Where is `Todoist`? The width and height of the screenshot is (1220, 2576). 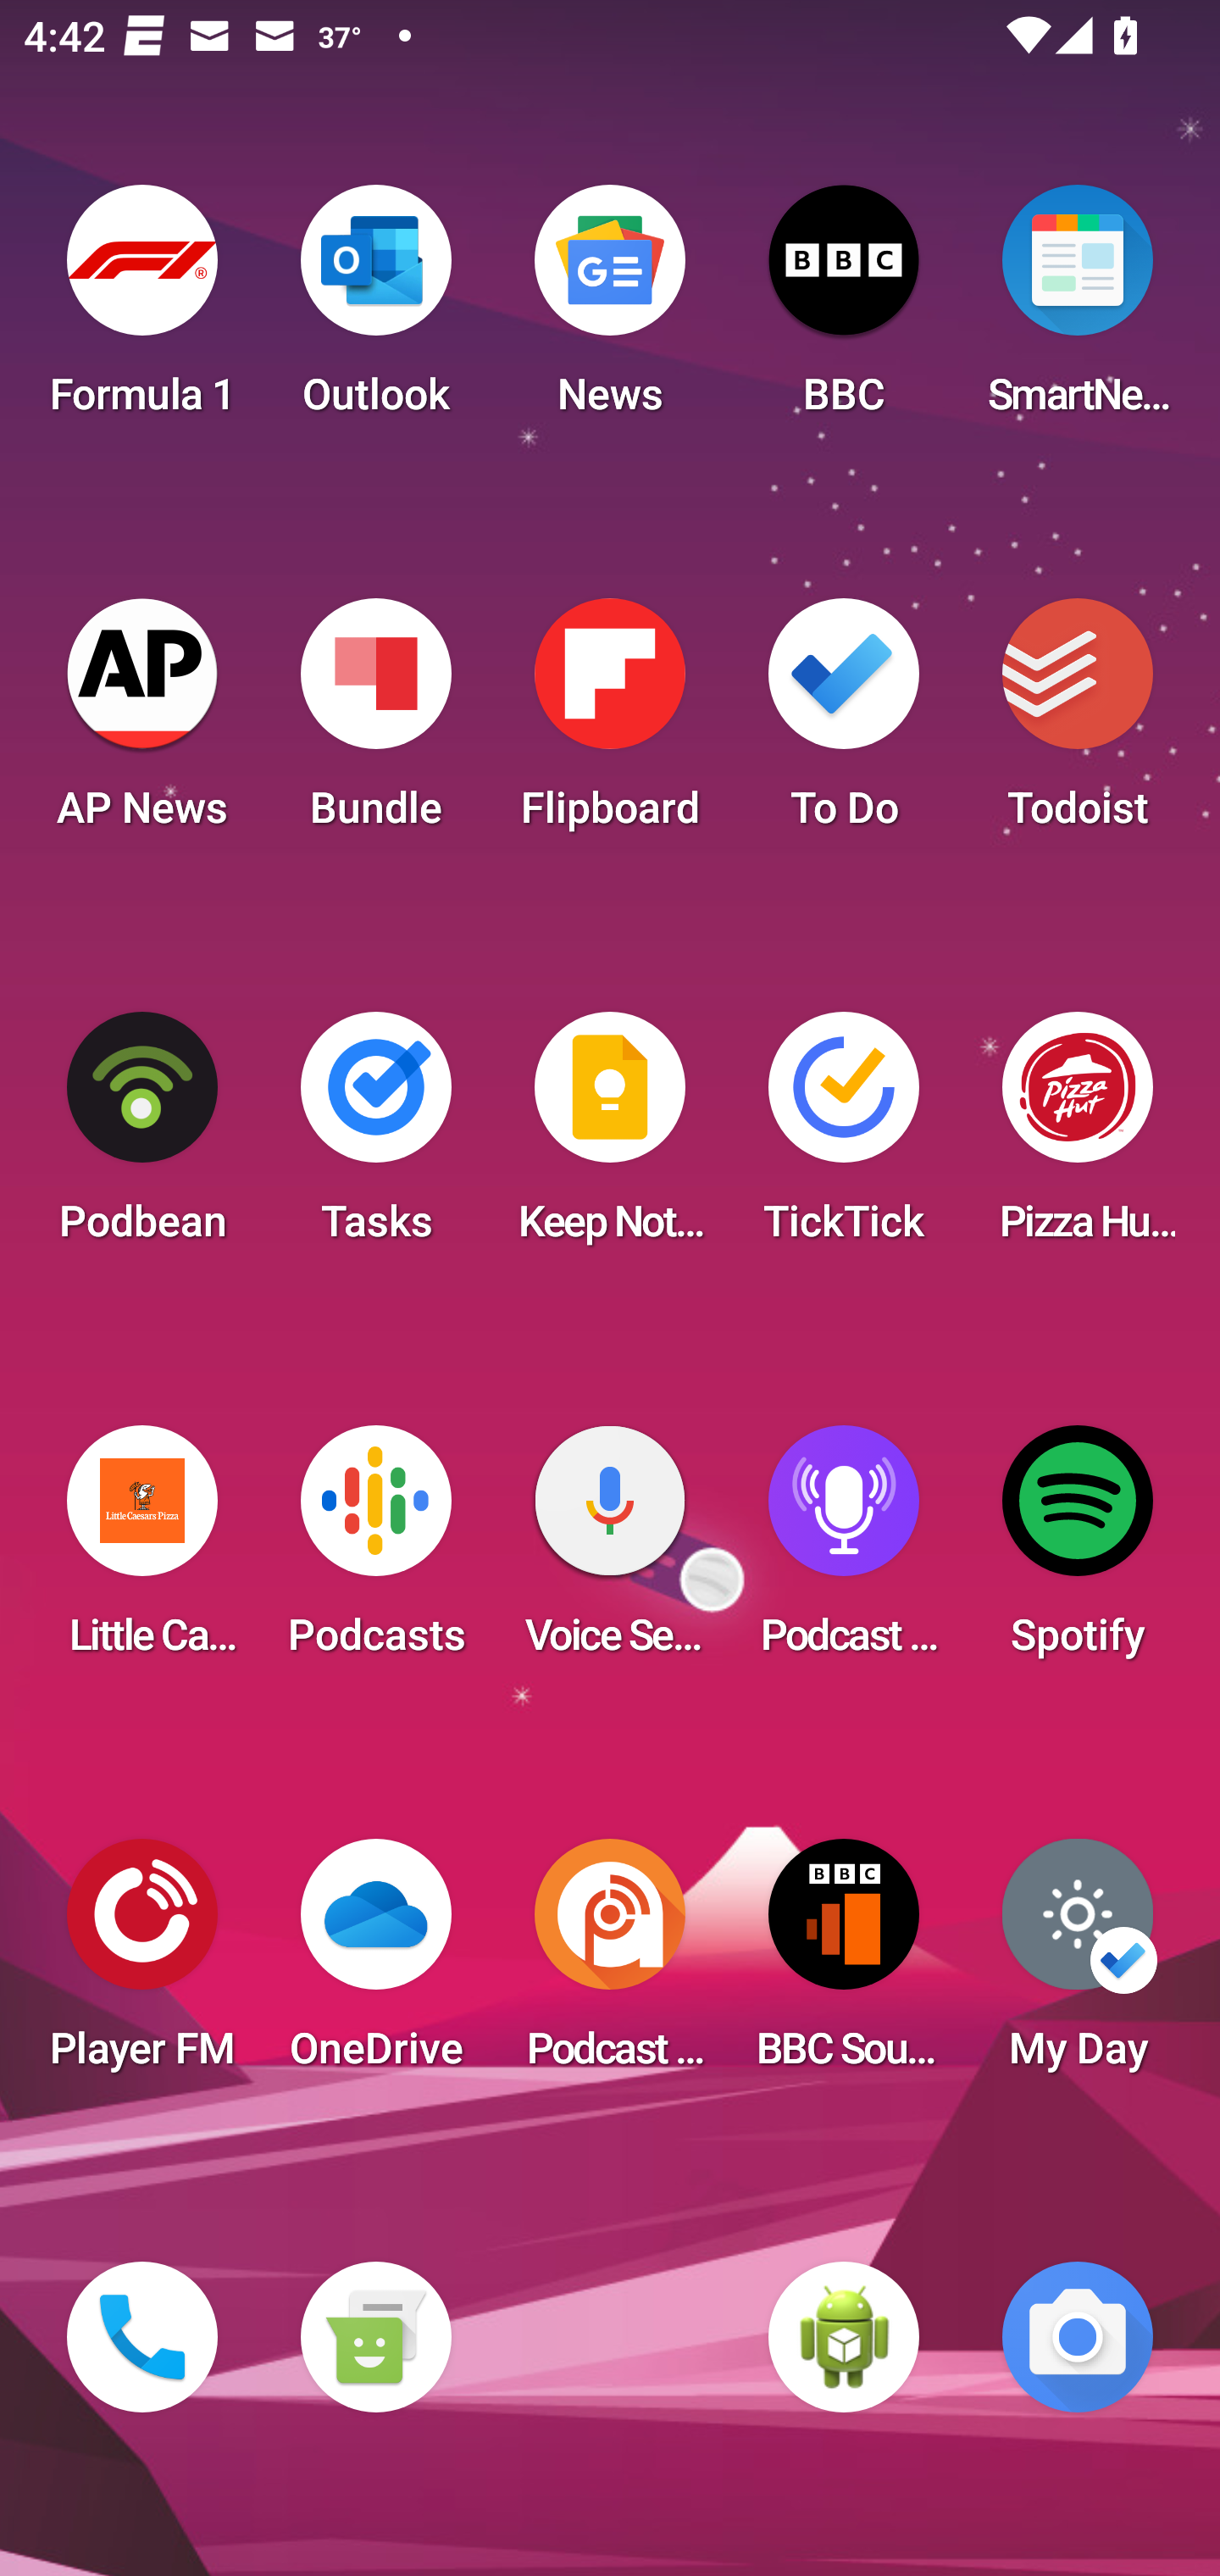
Todoist is located at coordinates (1078, 724).